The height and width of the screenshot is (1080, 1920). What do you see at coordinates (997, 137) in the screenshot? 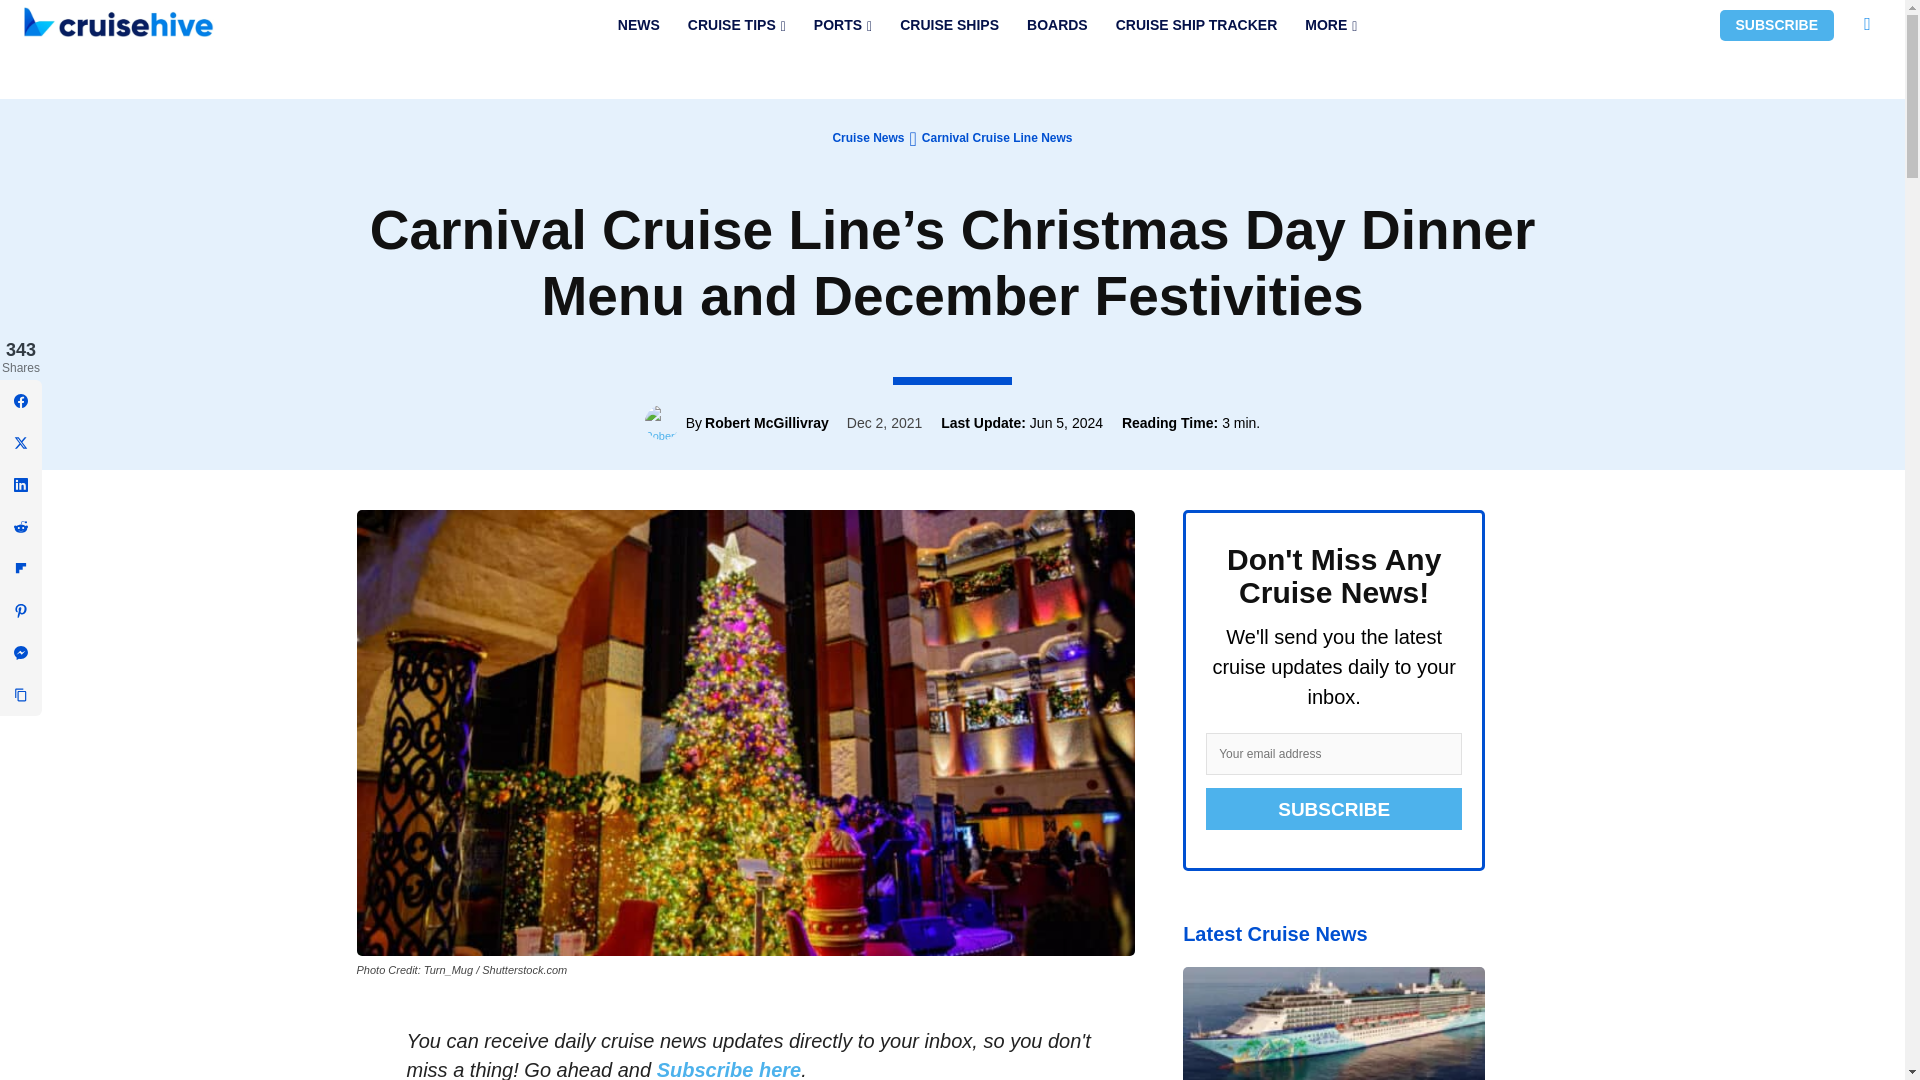
I see `View all posts in Carnival Cruise Line News` at bounding box center [997, 137].